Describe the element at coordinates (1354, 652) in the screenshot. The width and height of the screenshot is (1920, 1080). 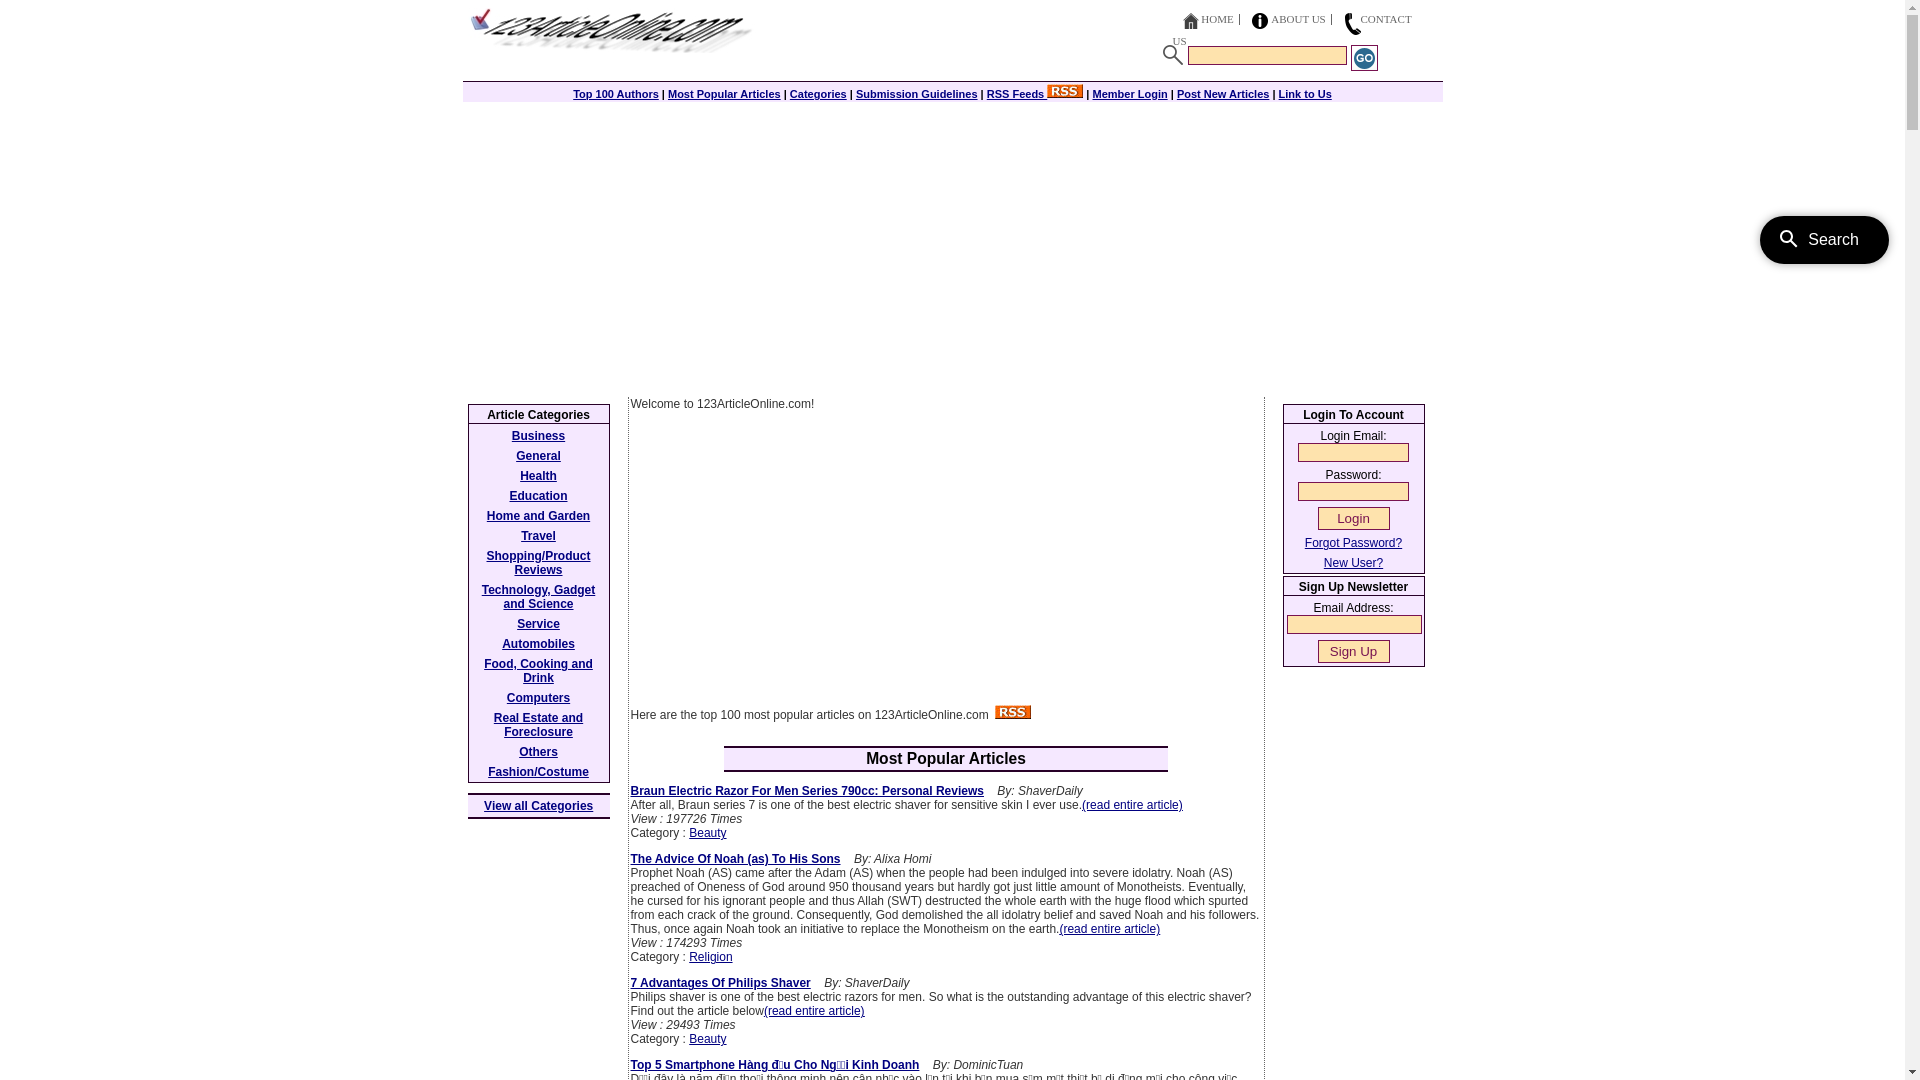
I see `Sign Up` at that location.